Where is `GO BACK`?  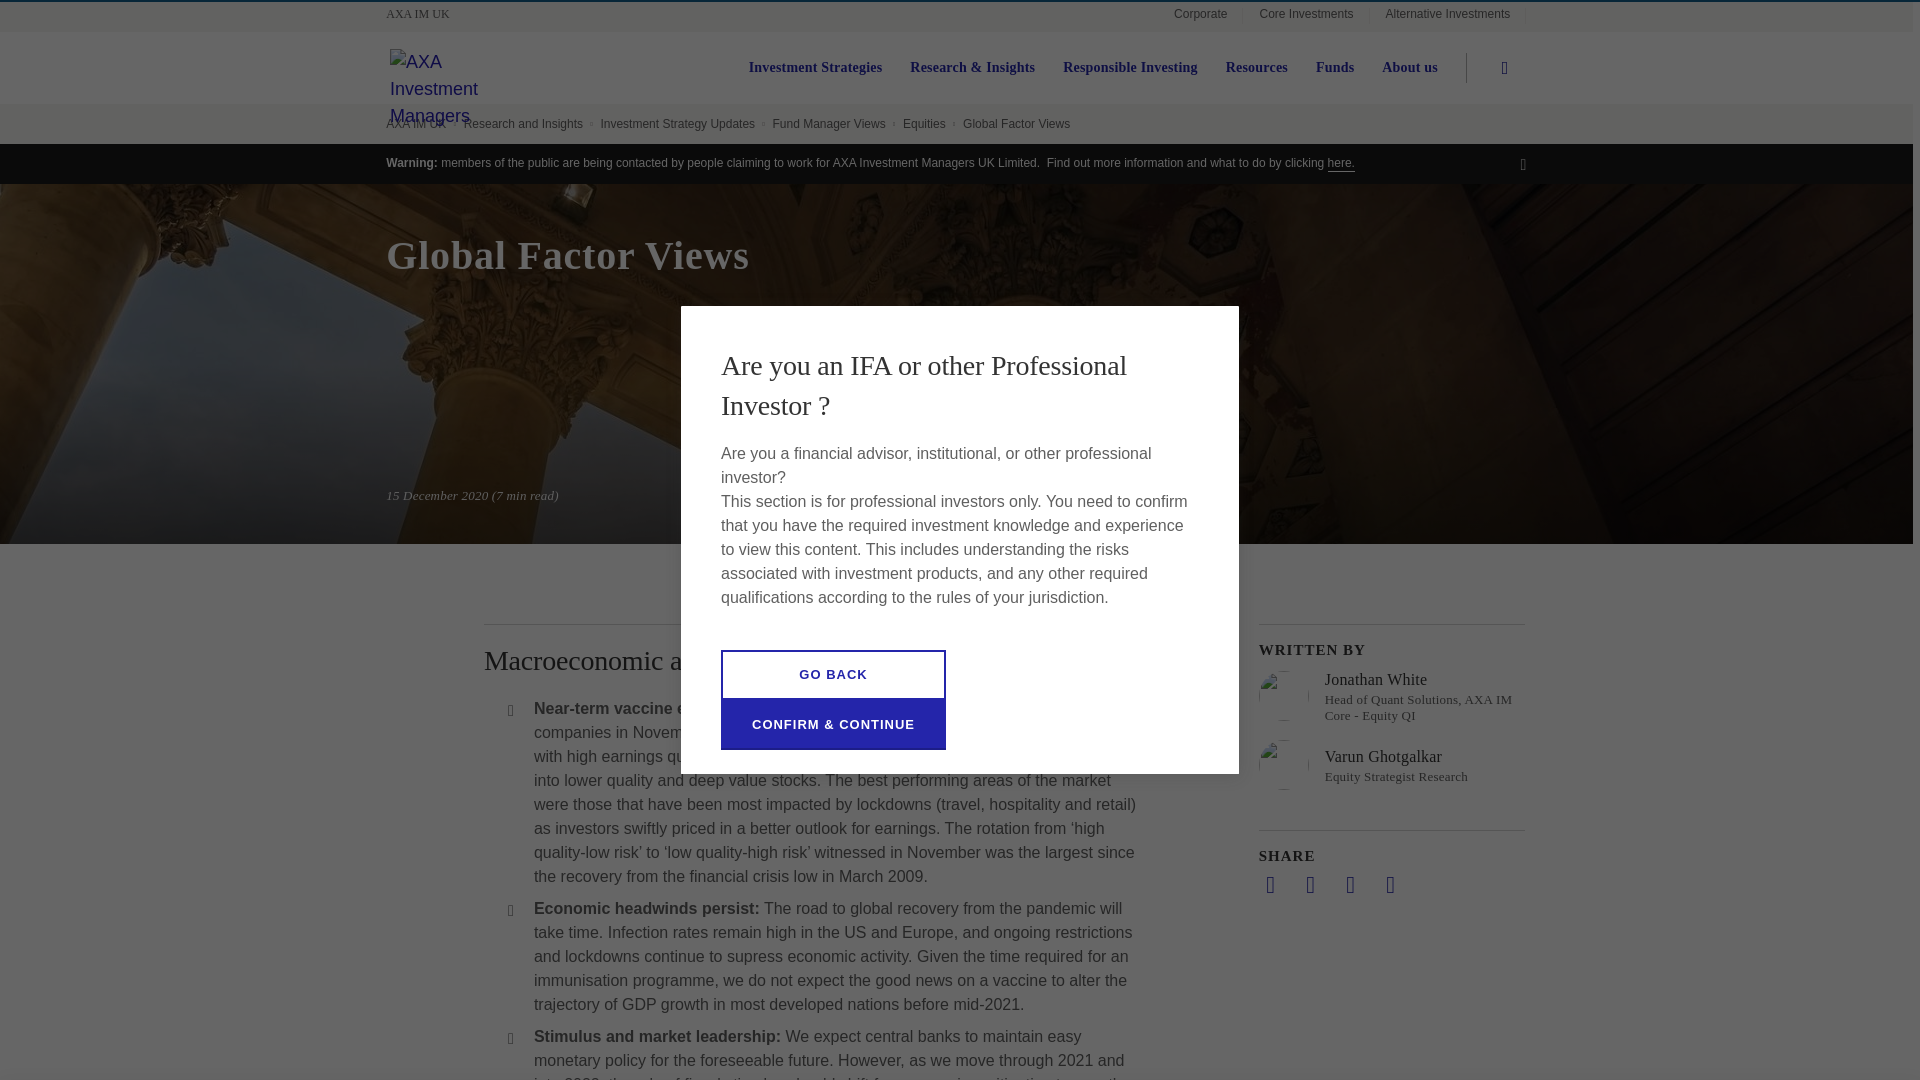 GO BACK is located at coordinates (834, 674).